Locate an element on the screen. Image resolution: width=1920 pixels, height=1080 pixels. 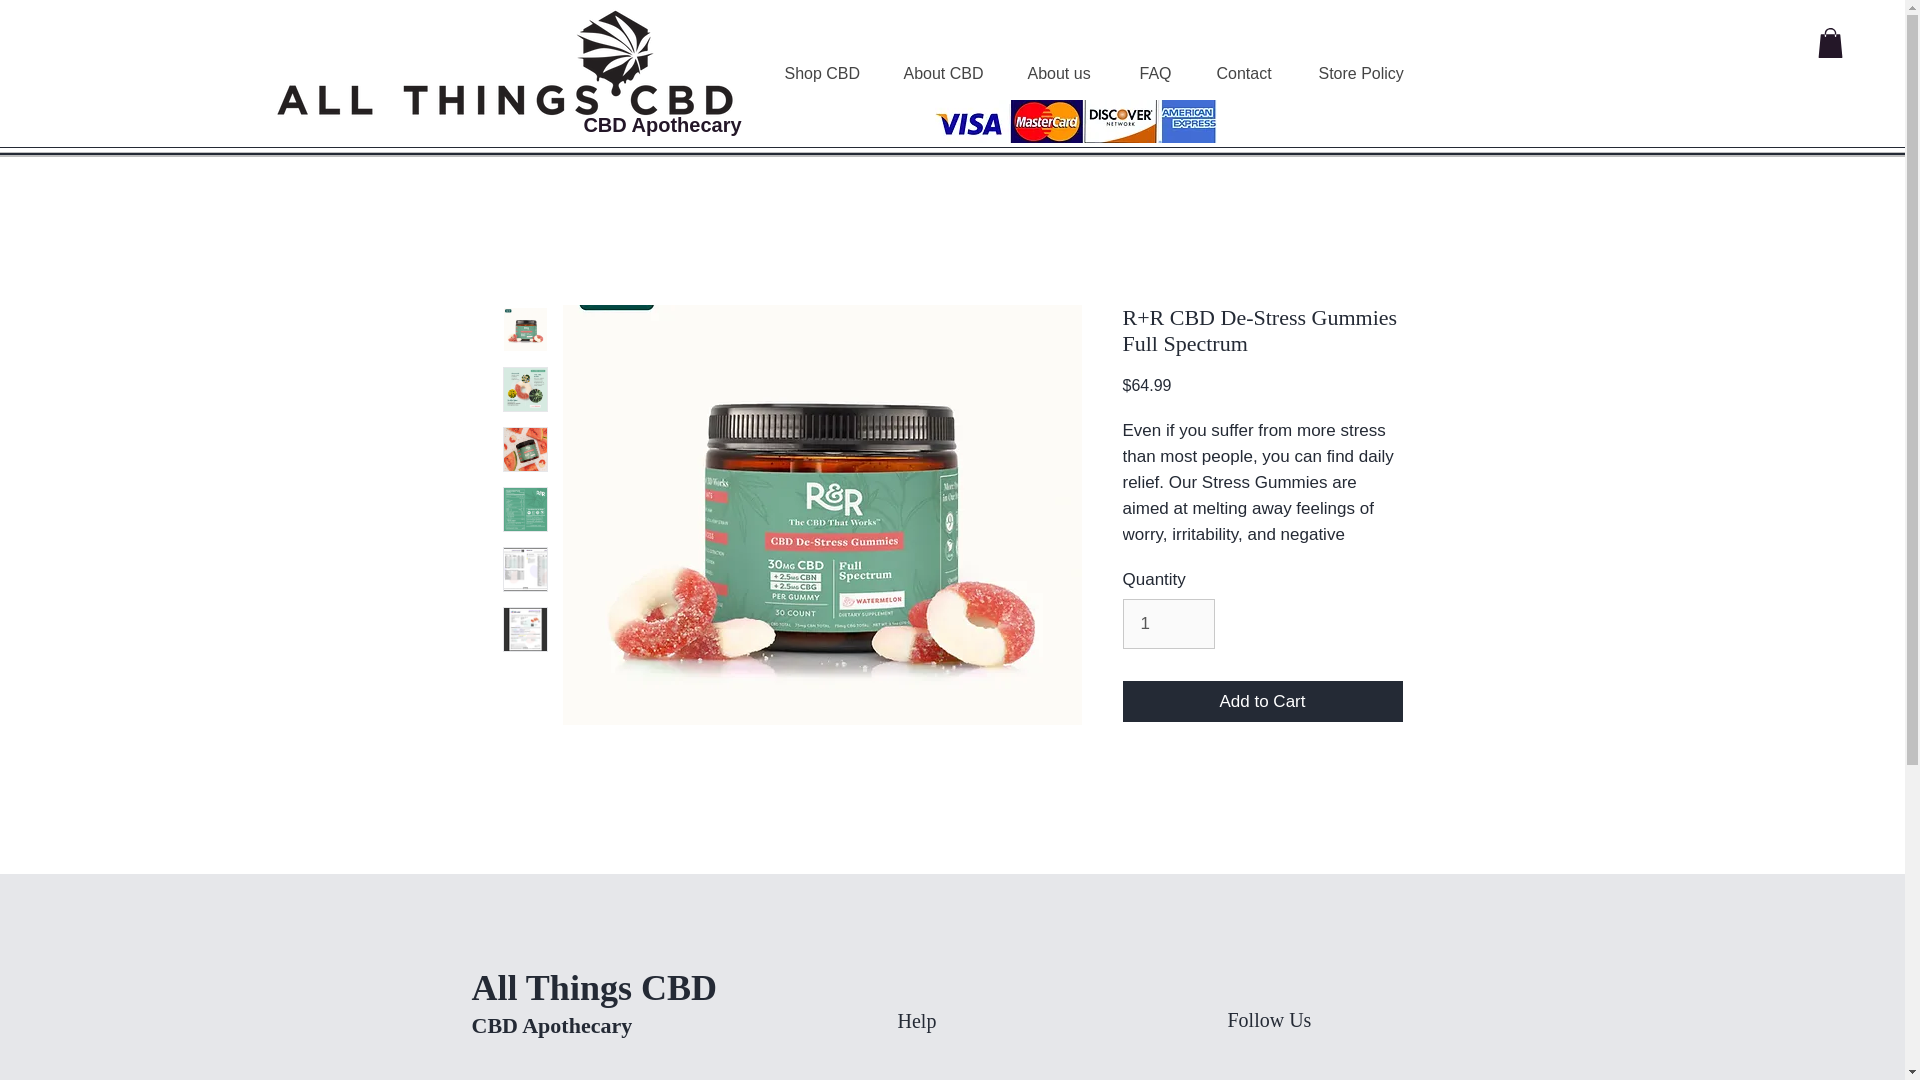
FAQ is located at coordinates (1162, 74).